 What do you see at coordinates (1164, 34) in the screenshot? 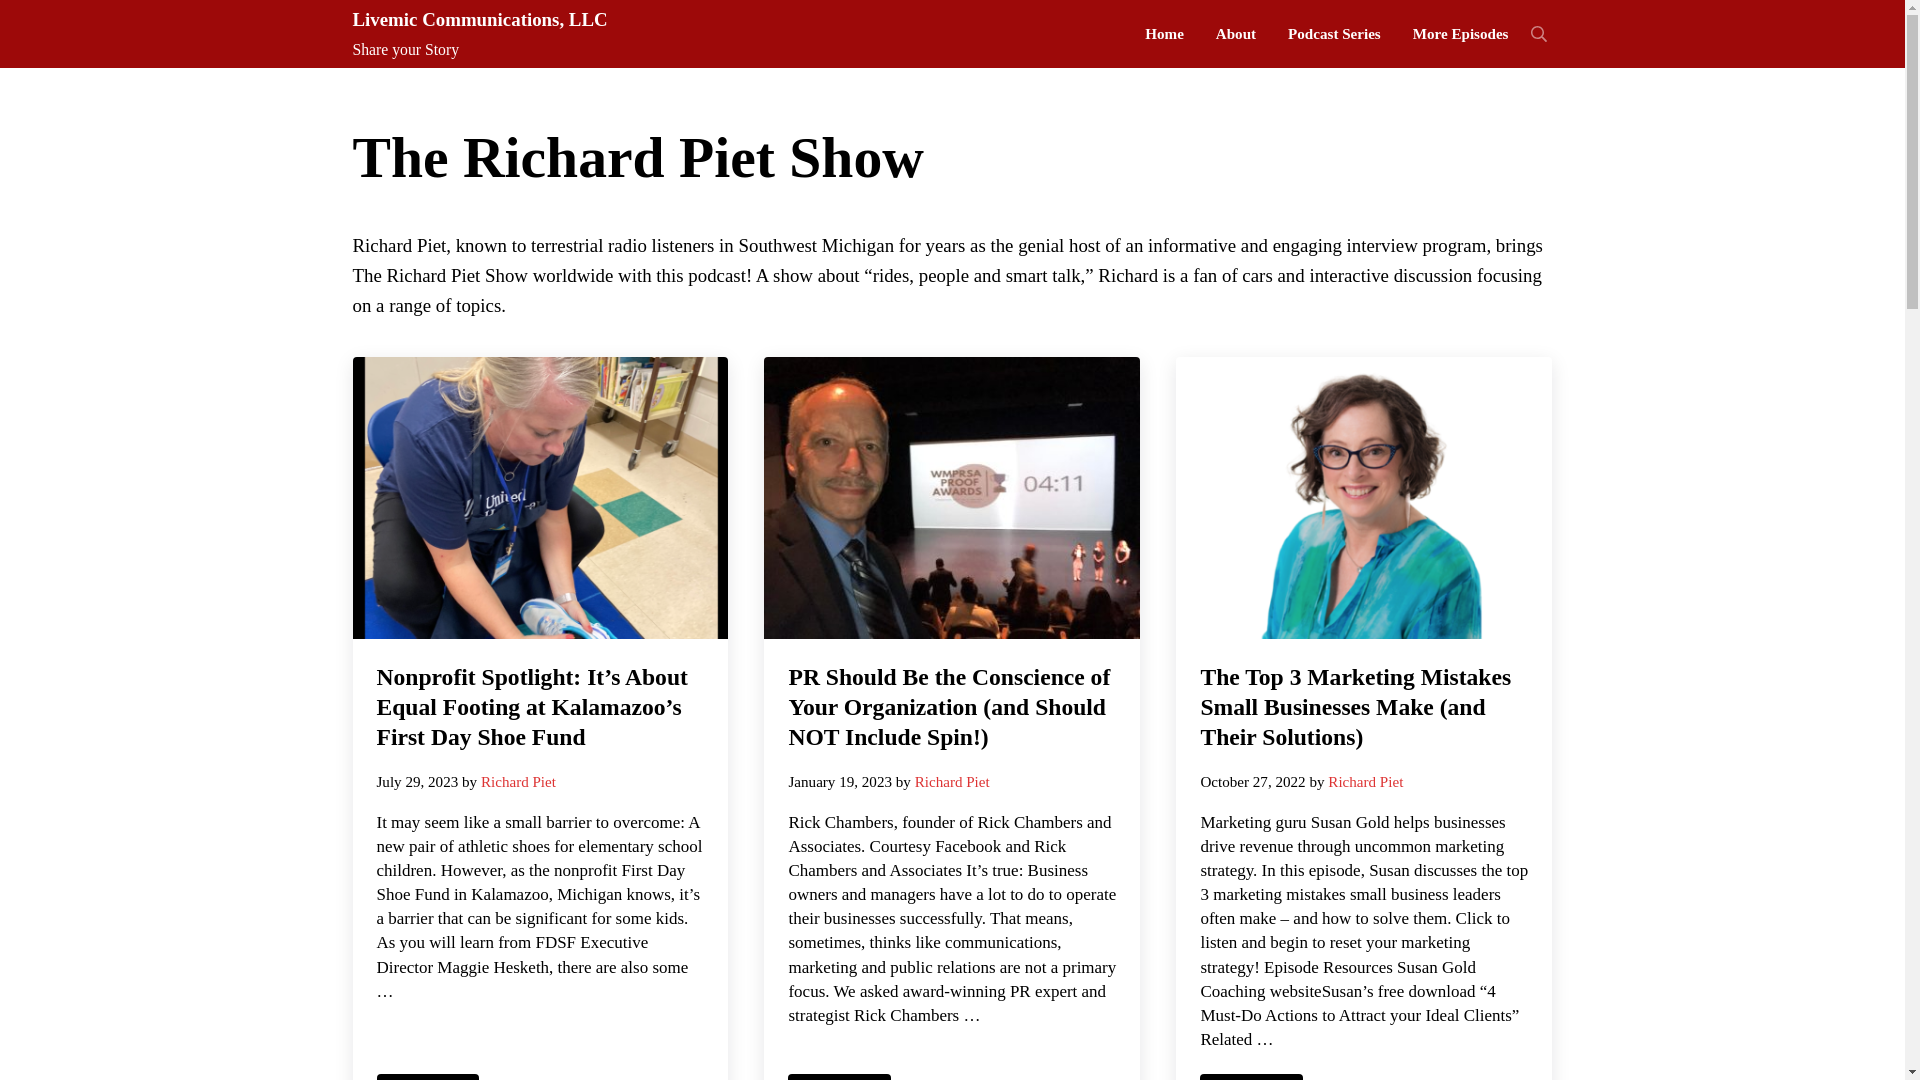
I see `Home` at bounding box center [1164, 34].